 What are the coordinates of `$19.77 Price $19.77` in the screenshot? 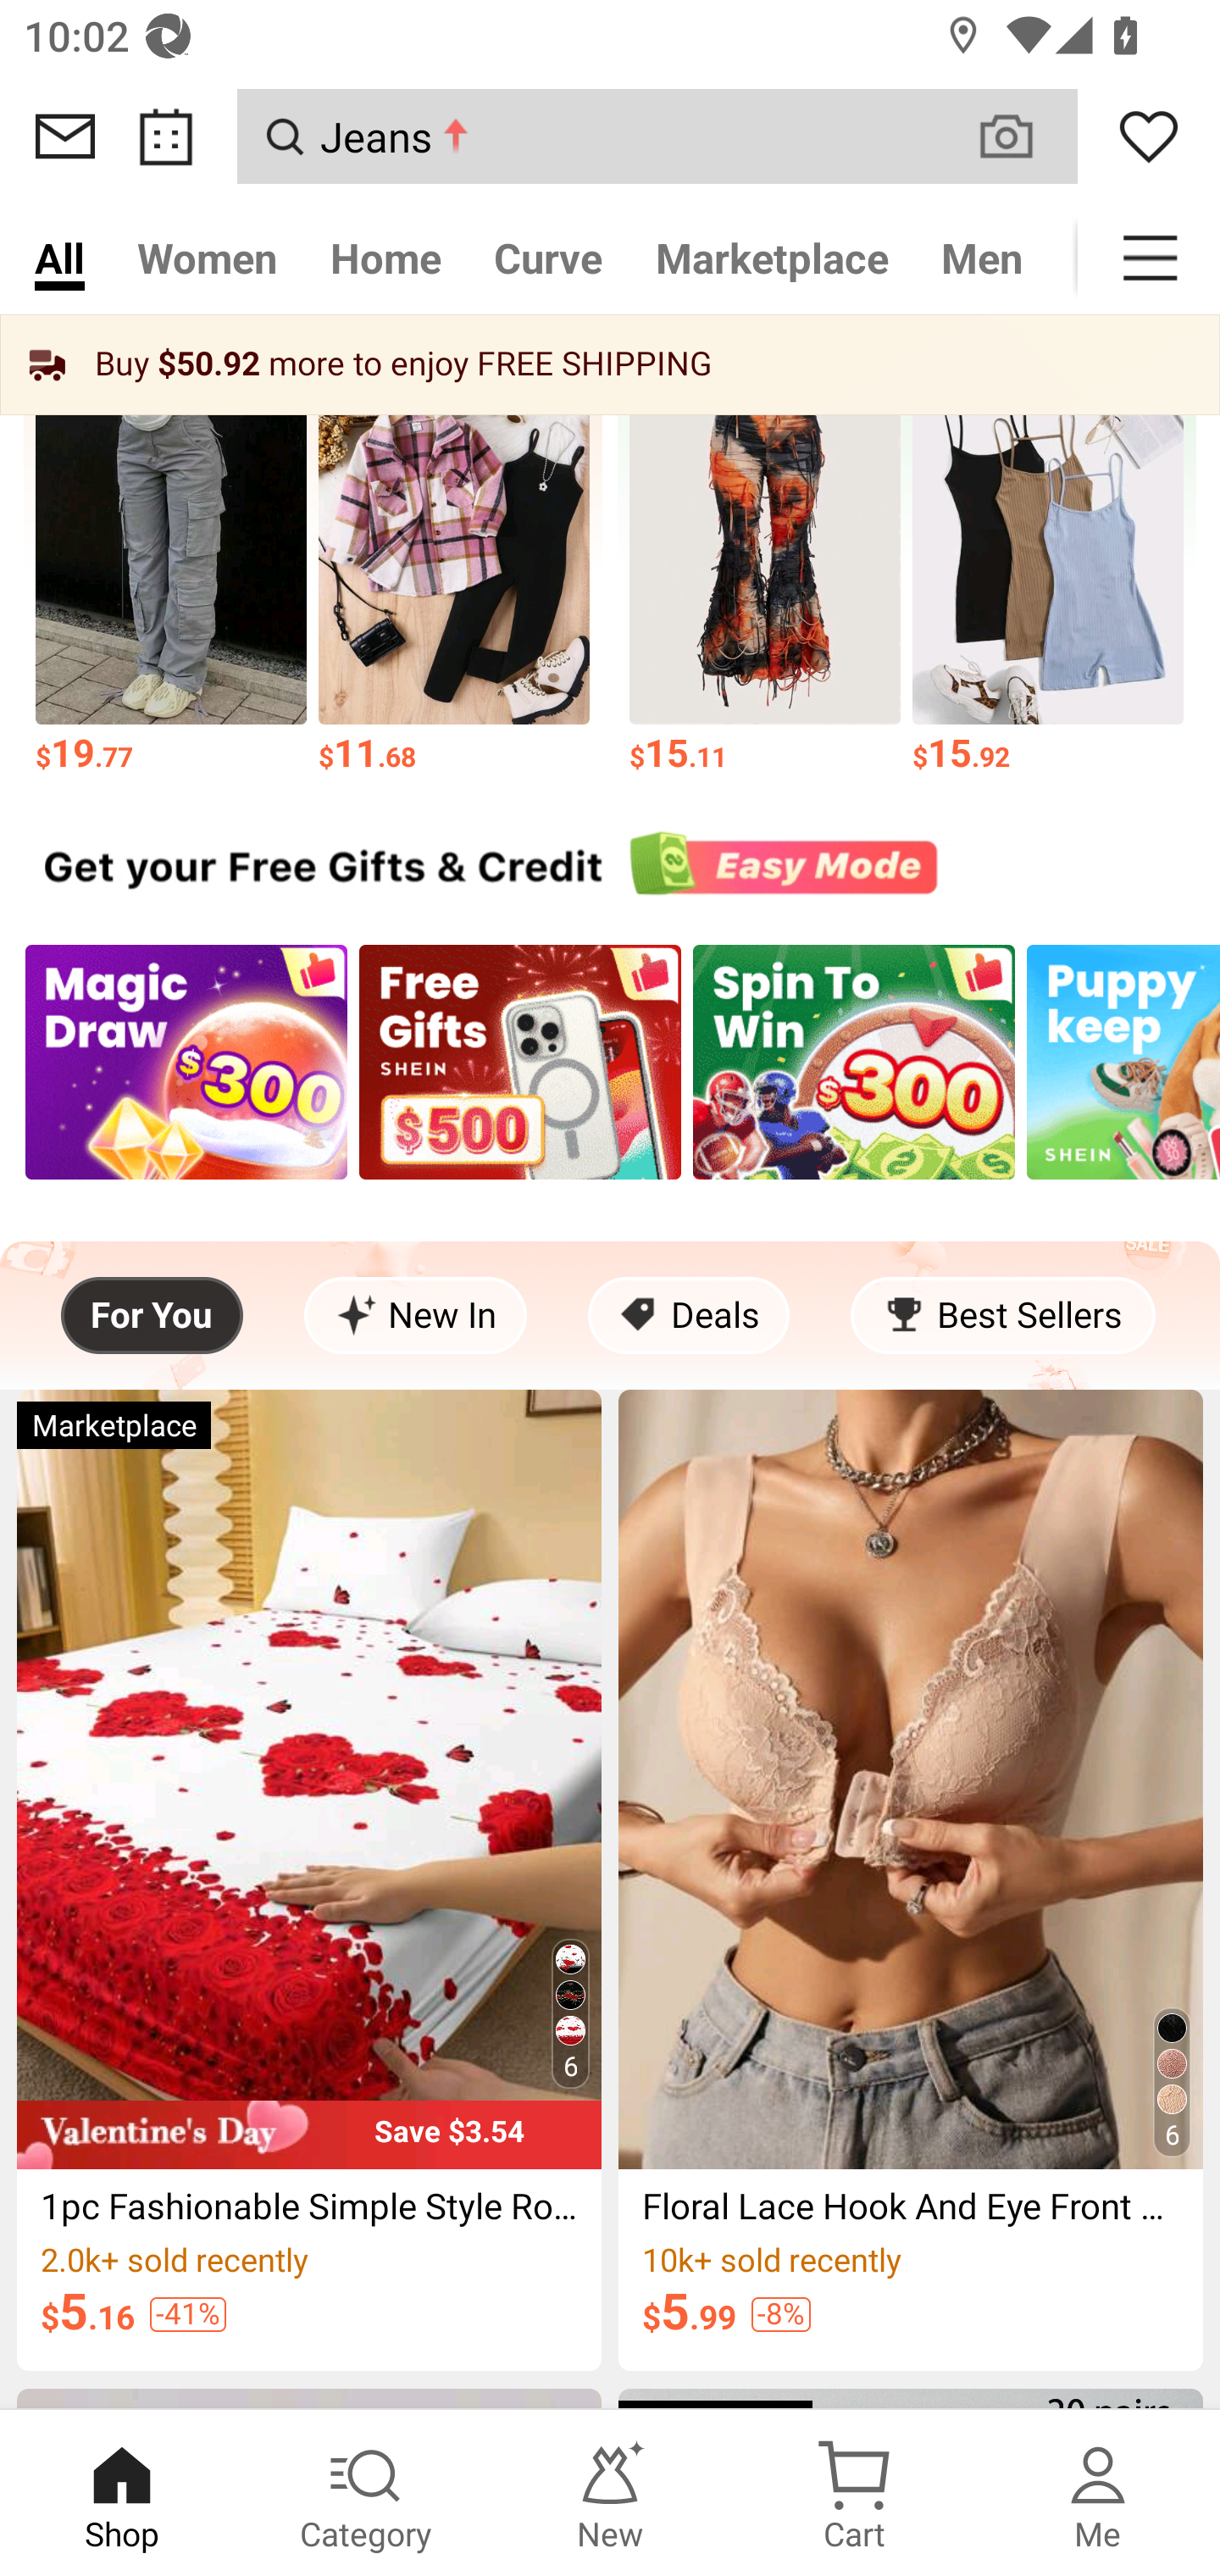 It's located at (170, 570).